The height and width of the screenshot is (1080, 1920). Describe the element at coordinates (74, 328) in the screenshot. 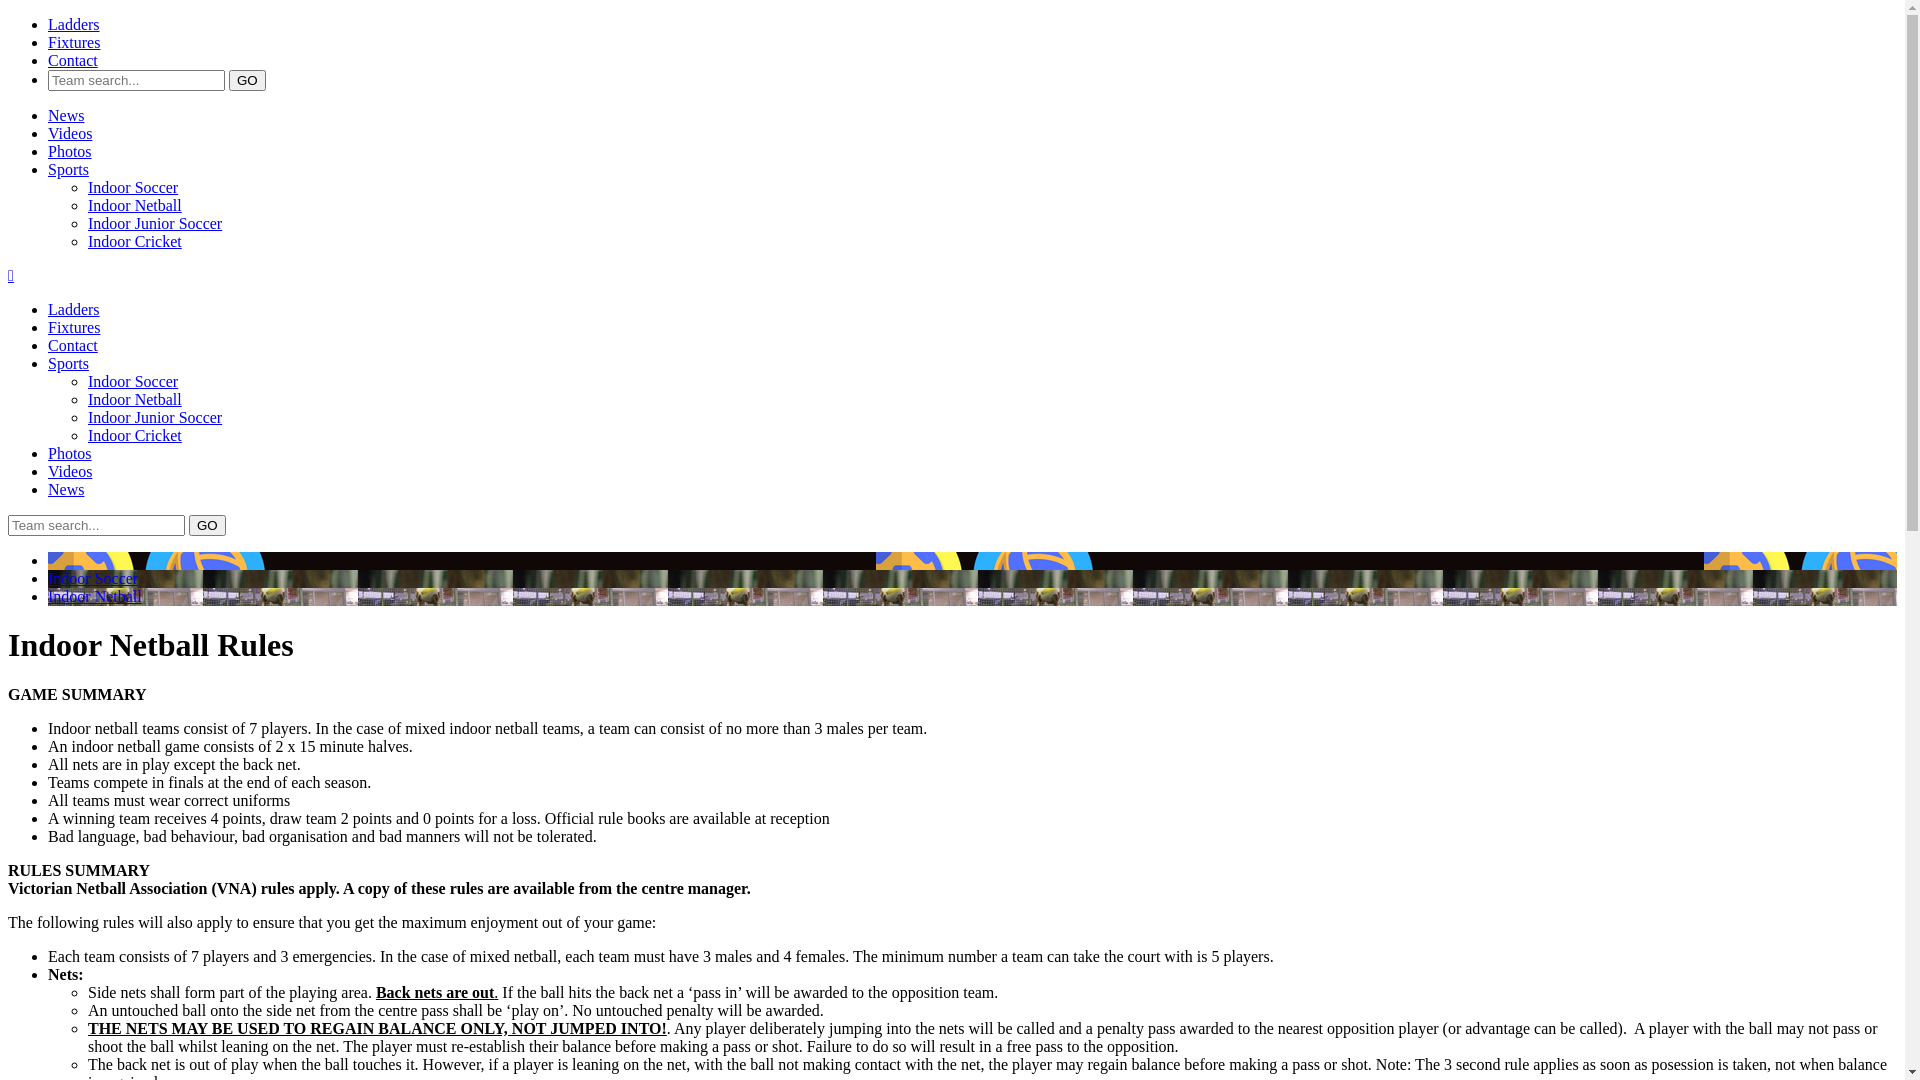

I see `Fixtures` at that location.